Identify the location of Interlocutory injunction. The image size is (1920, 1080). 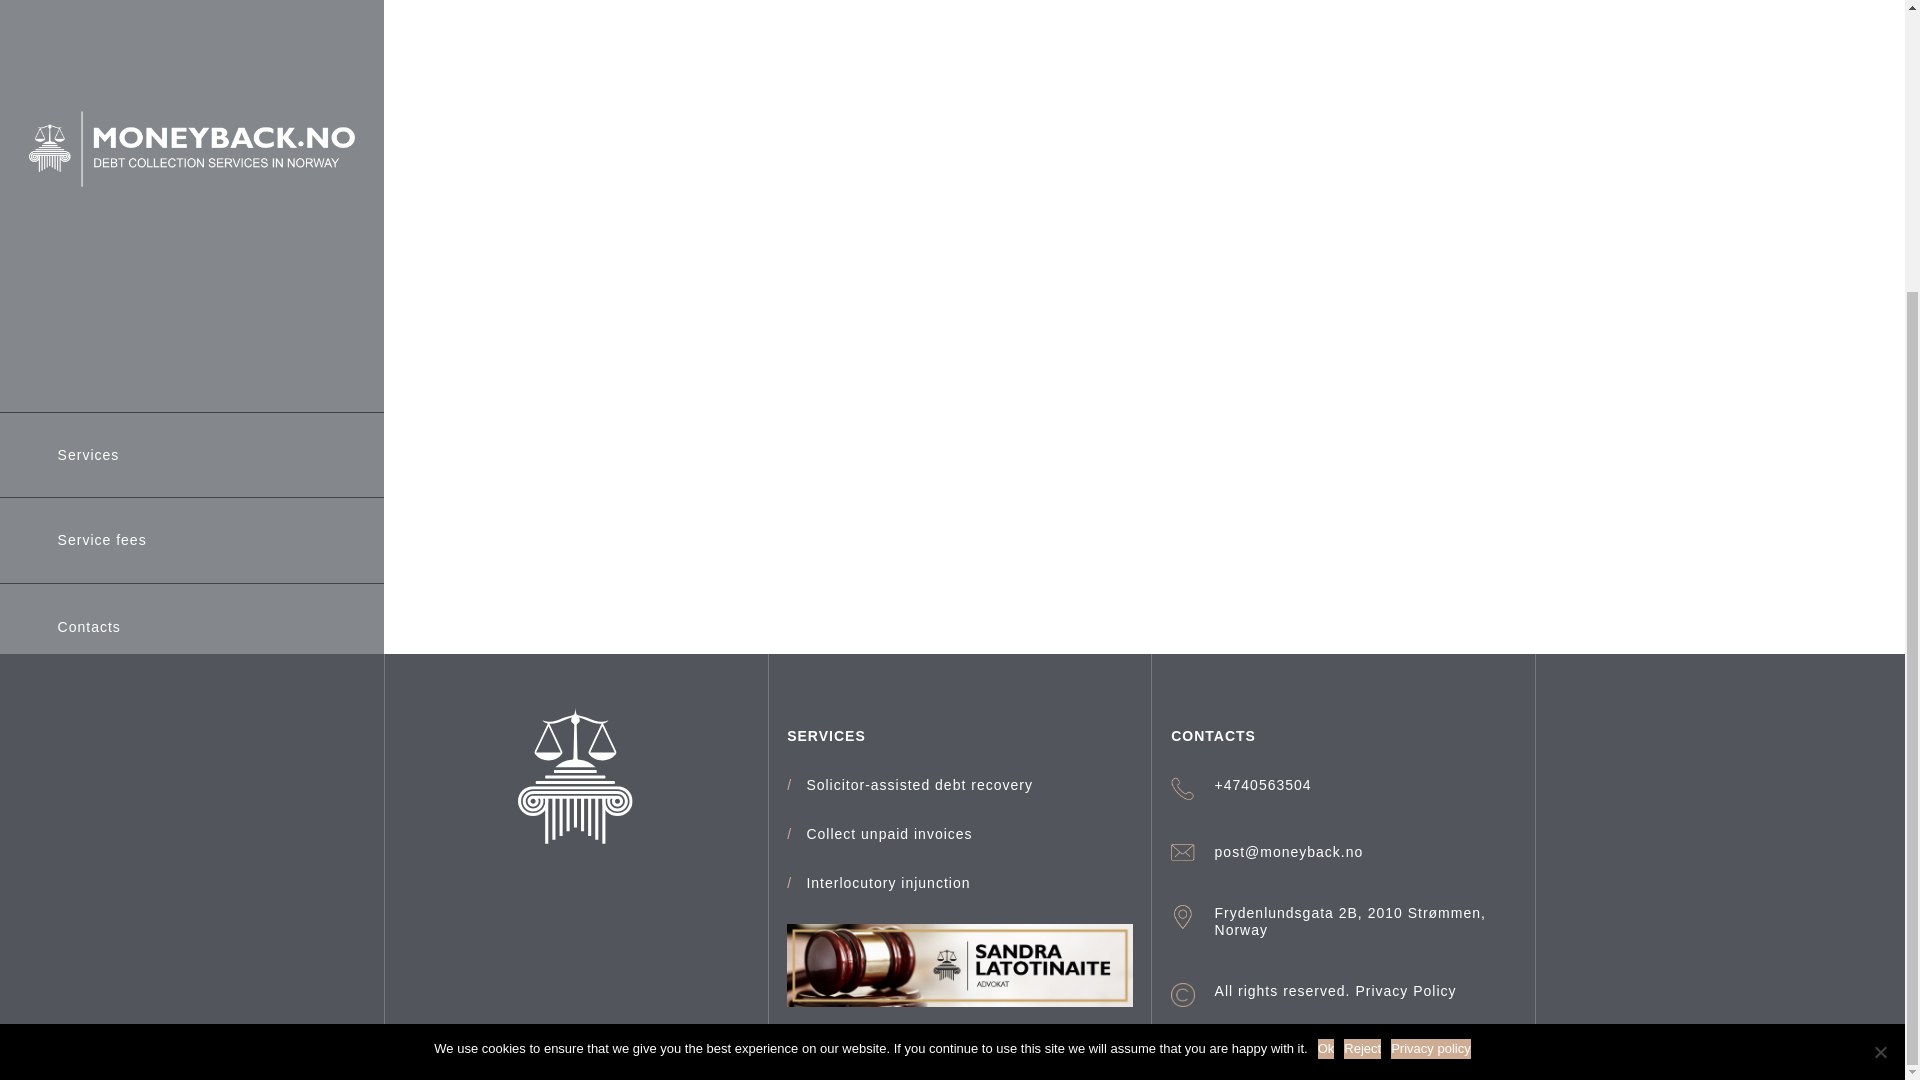
(888, 883).